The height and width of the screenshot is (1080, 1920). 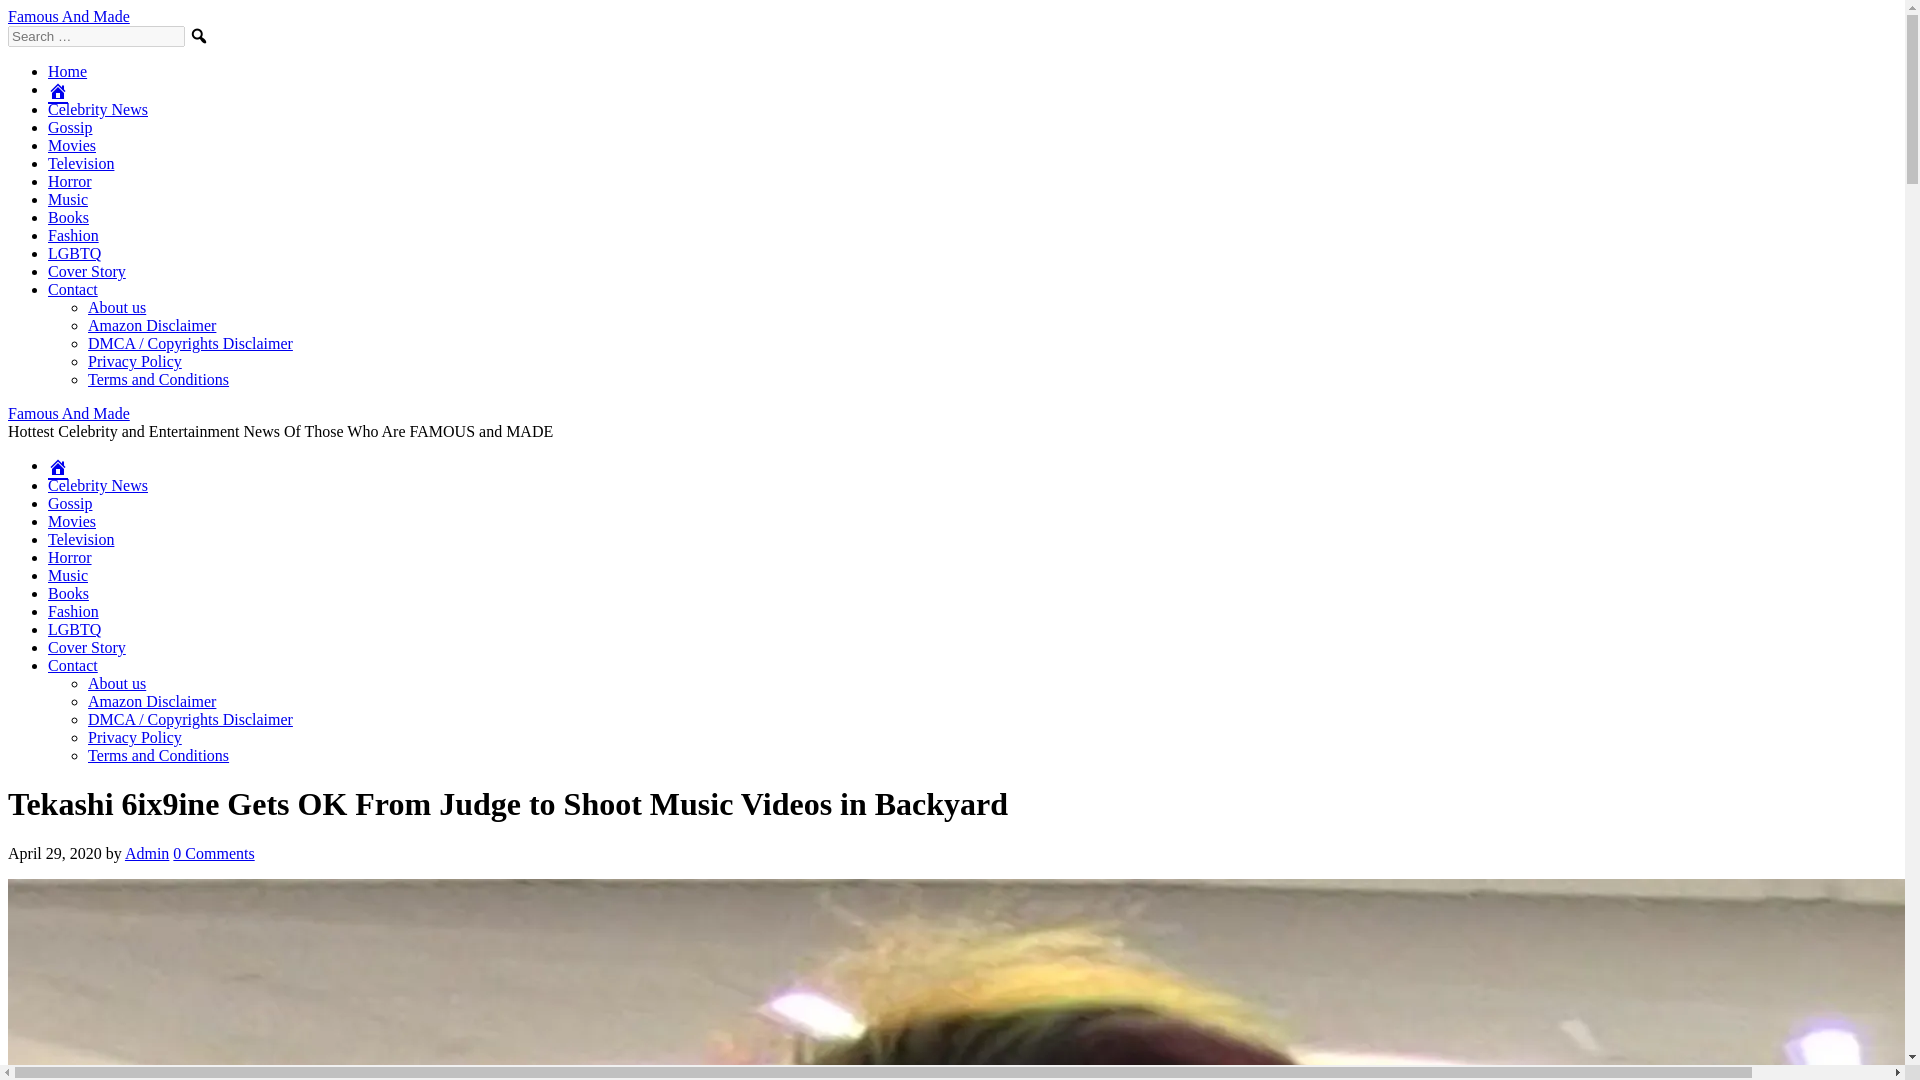 I want to click on Music, so click(x=68, y=576).